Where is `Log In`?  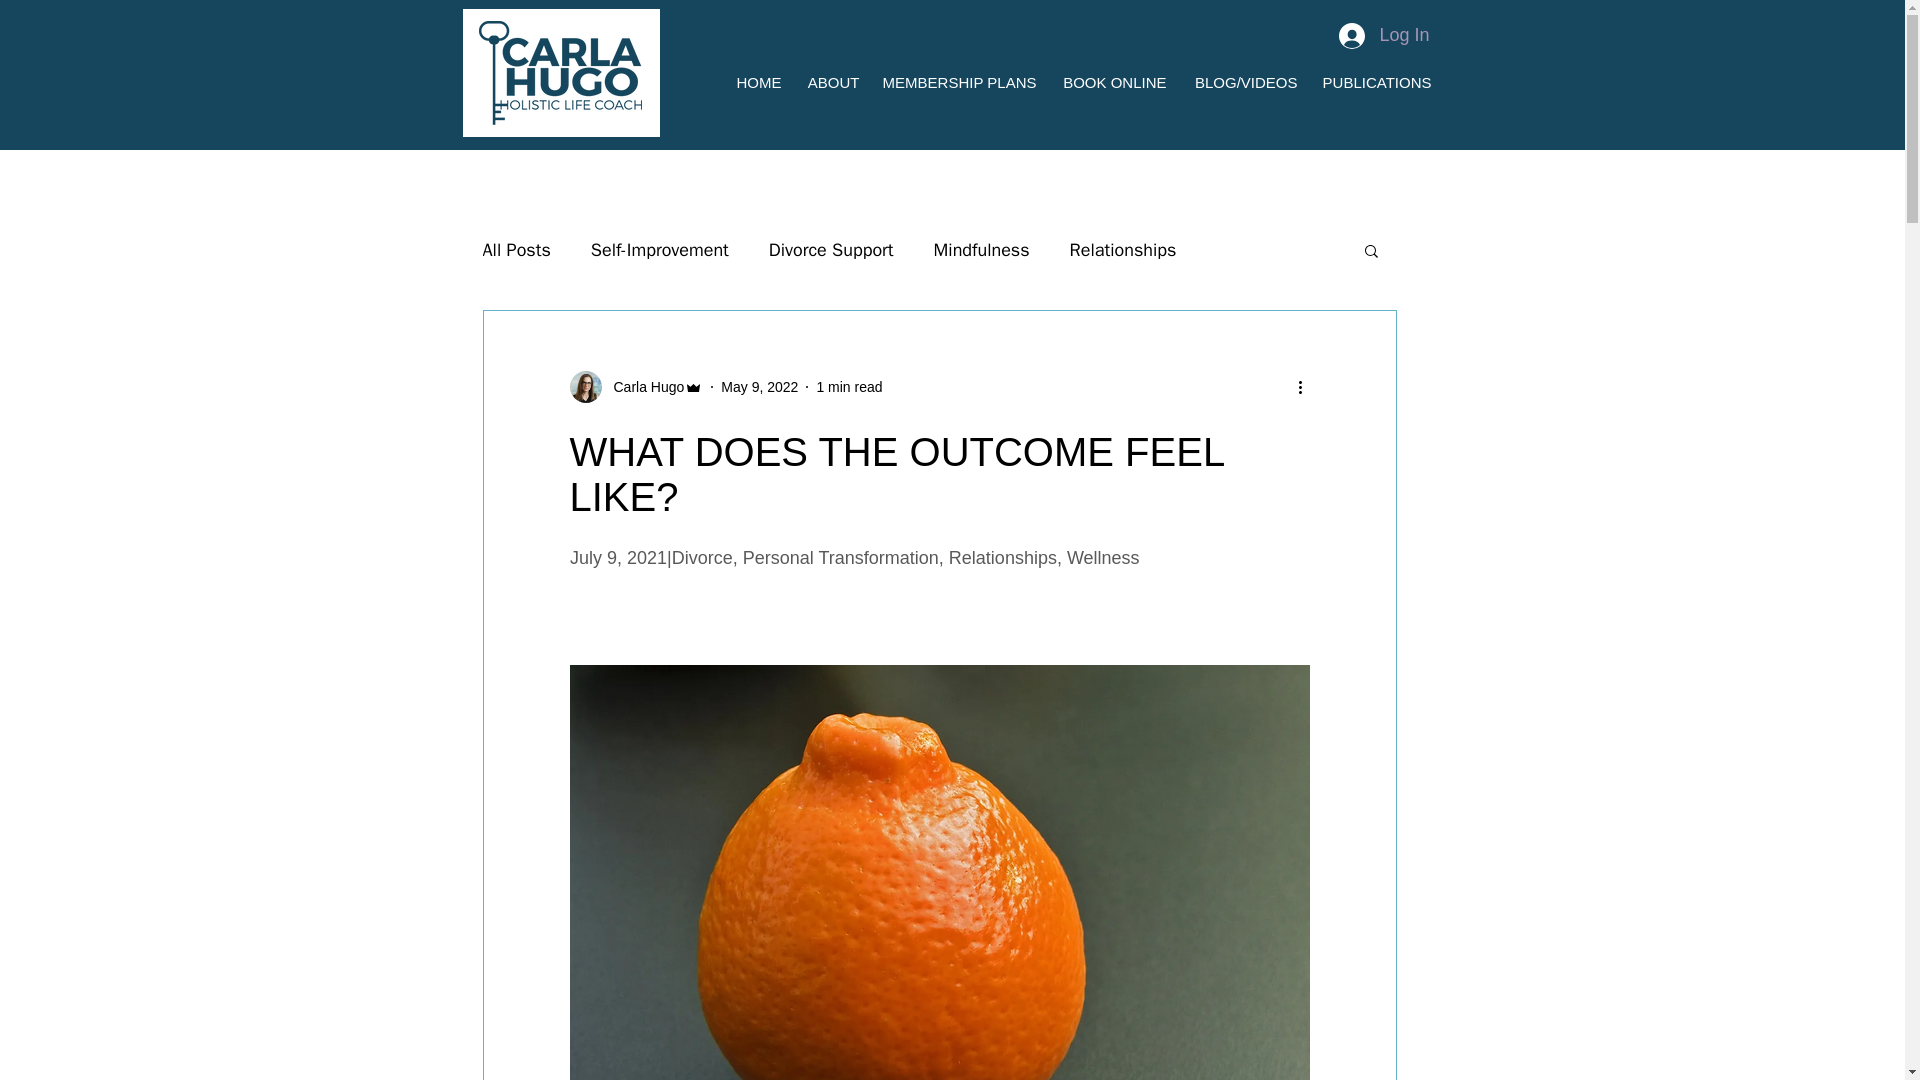 Log In is located at coordinates (1384, 36).